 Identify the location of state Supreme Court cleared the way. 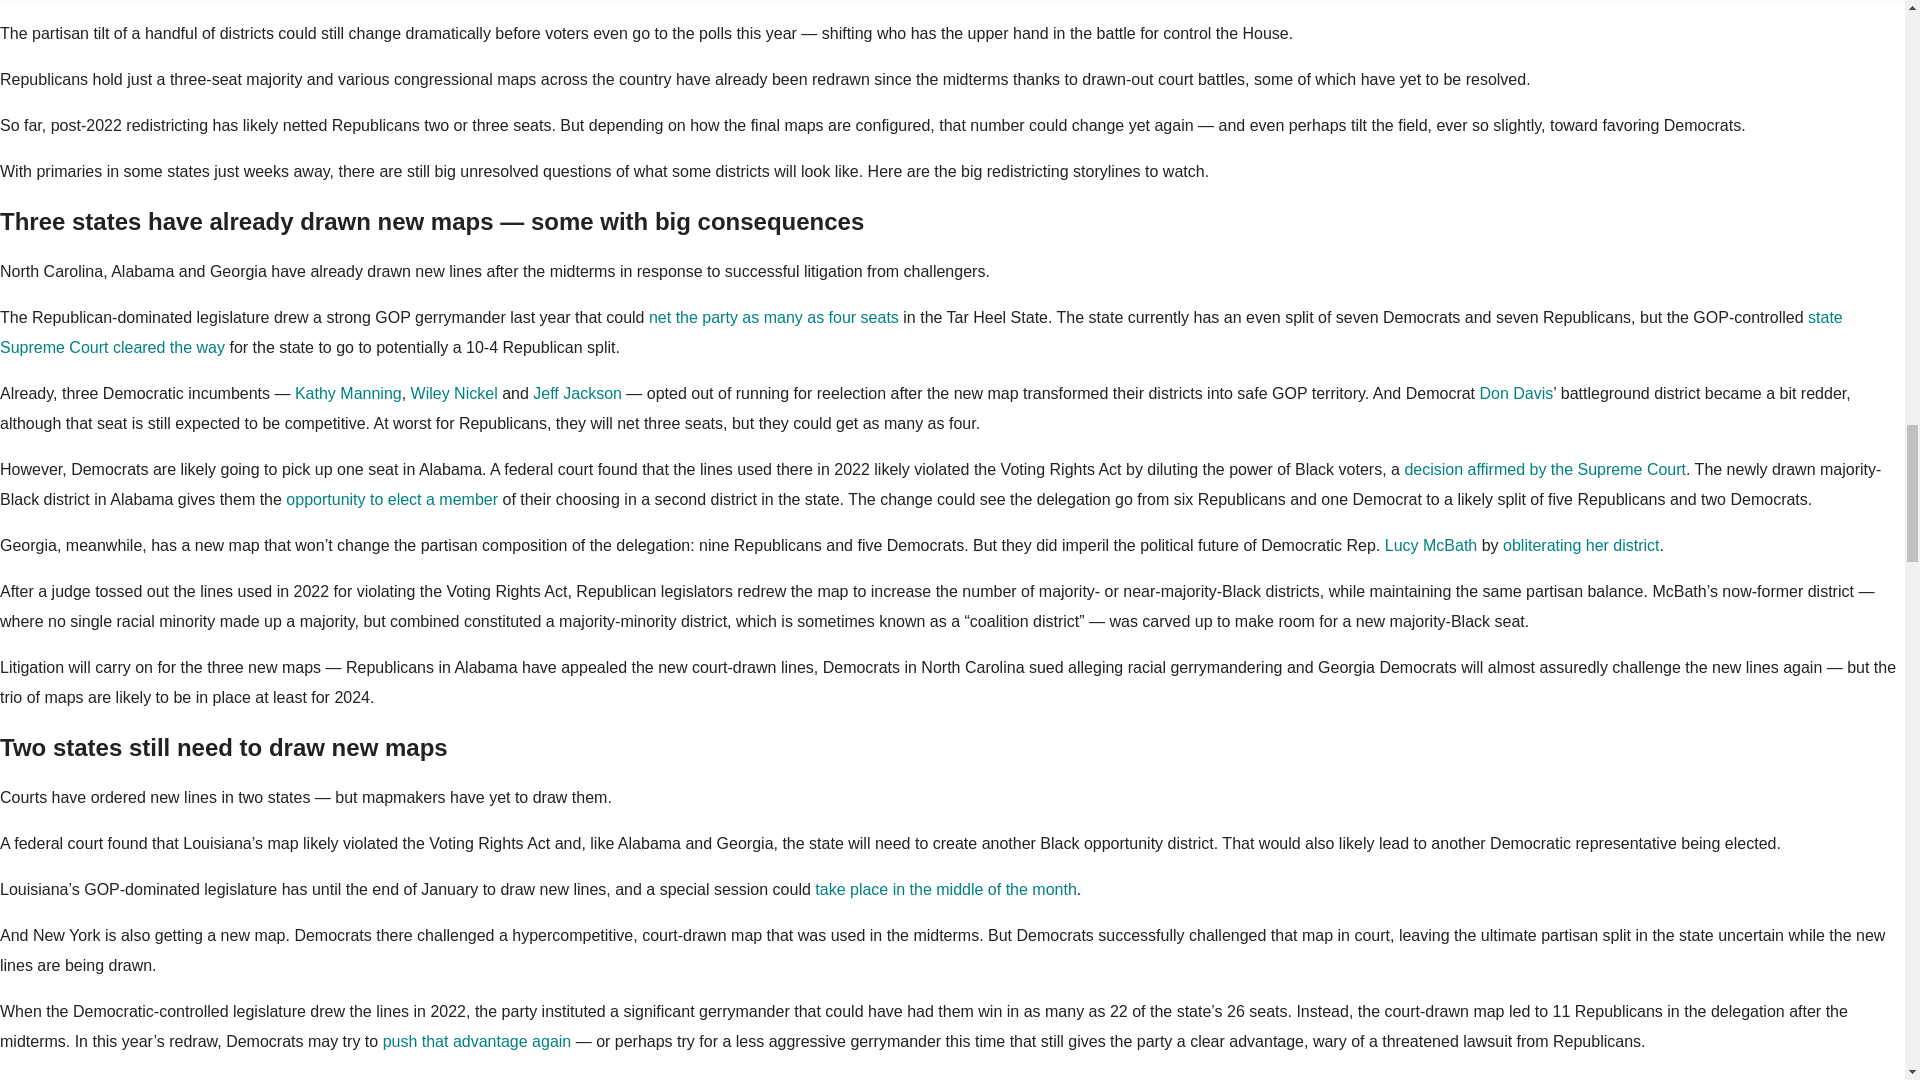
(922, 332).